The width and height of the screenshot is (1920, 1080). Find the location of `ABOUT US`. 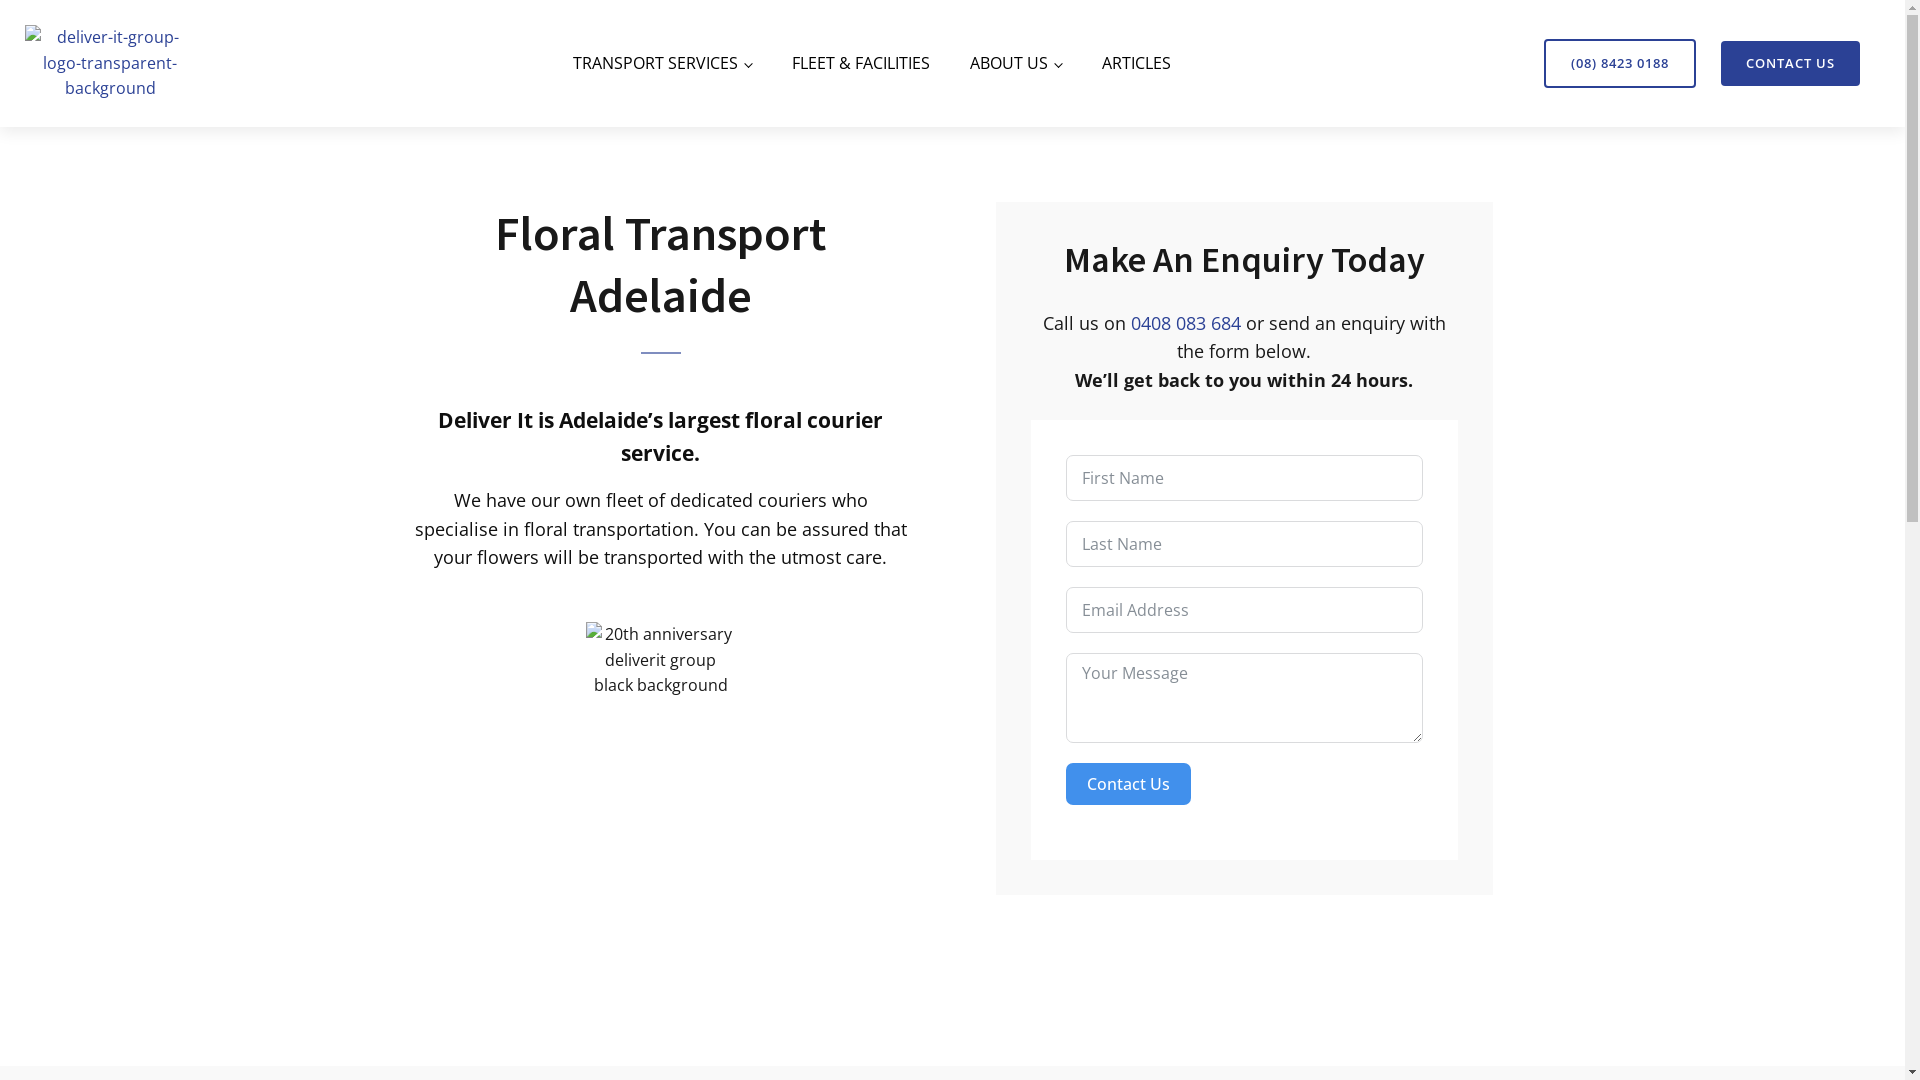

ABOUT US is located at coordinates (1016, 64).